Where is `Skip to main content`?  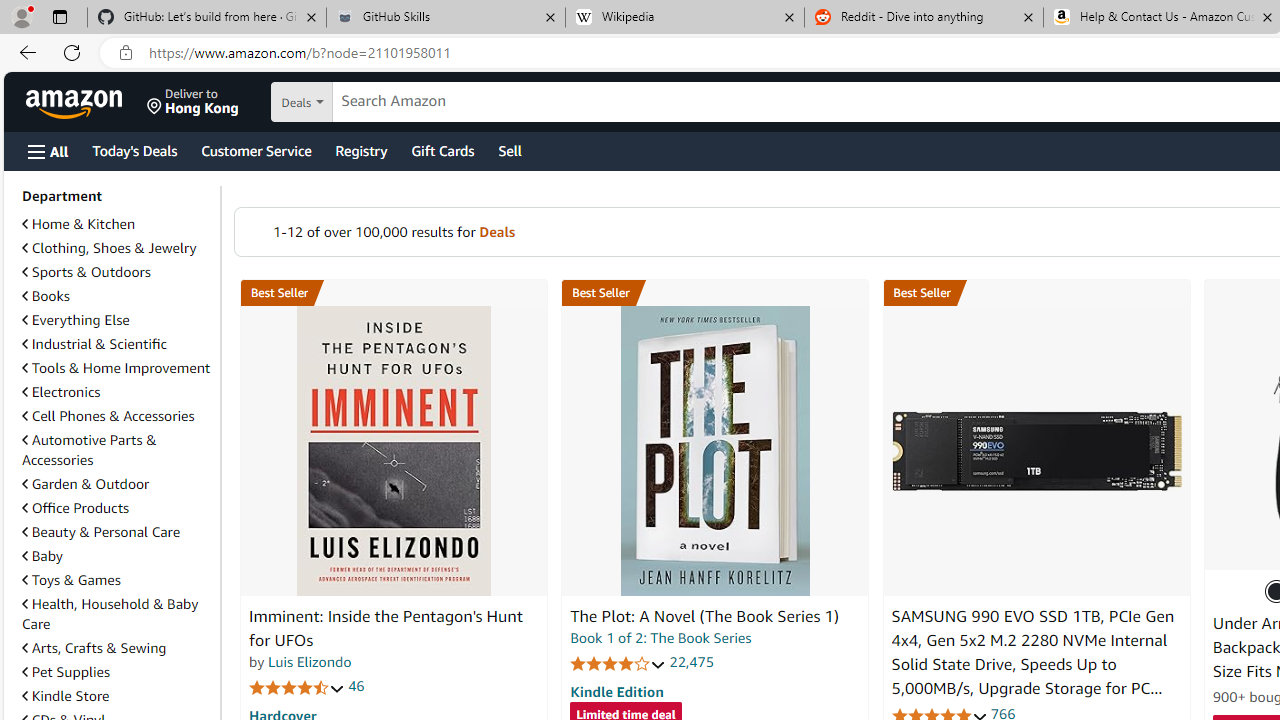 Skip to main content is located at coordinates (86, 100).